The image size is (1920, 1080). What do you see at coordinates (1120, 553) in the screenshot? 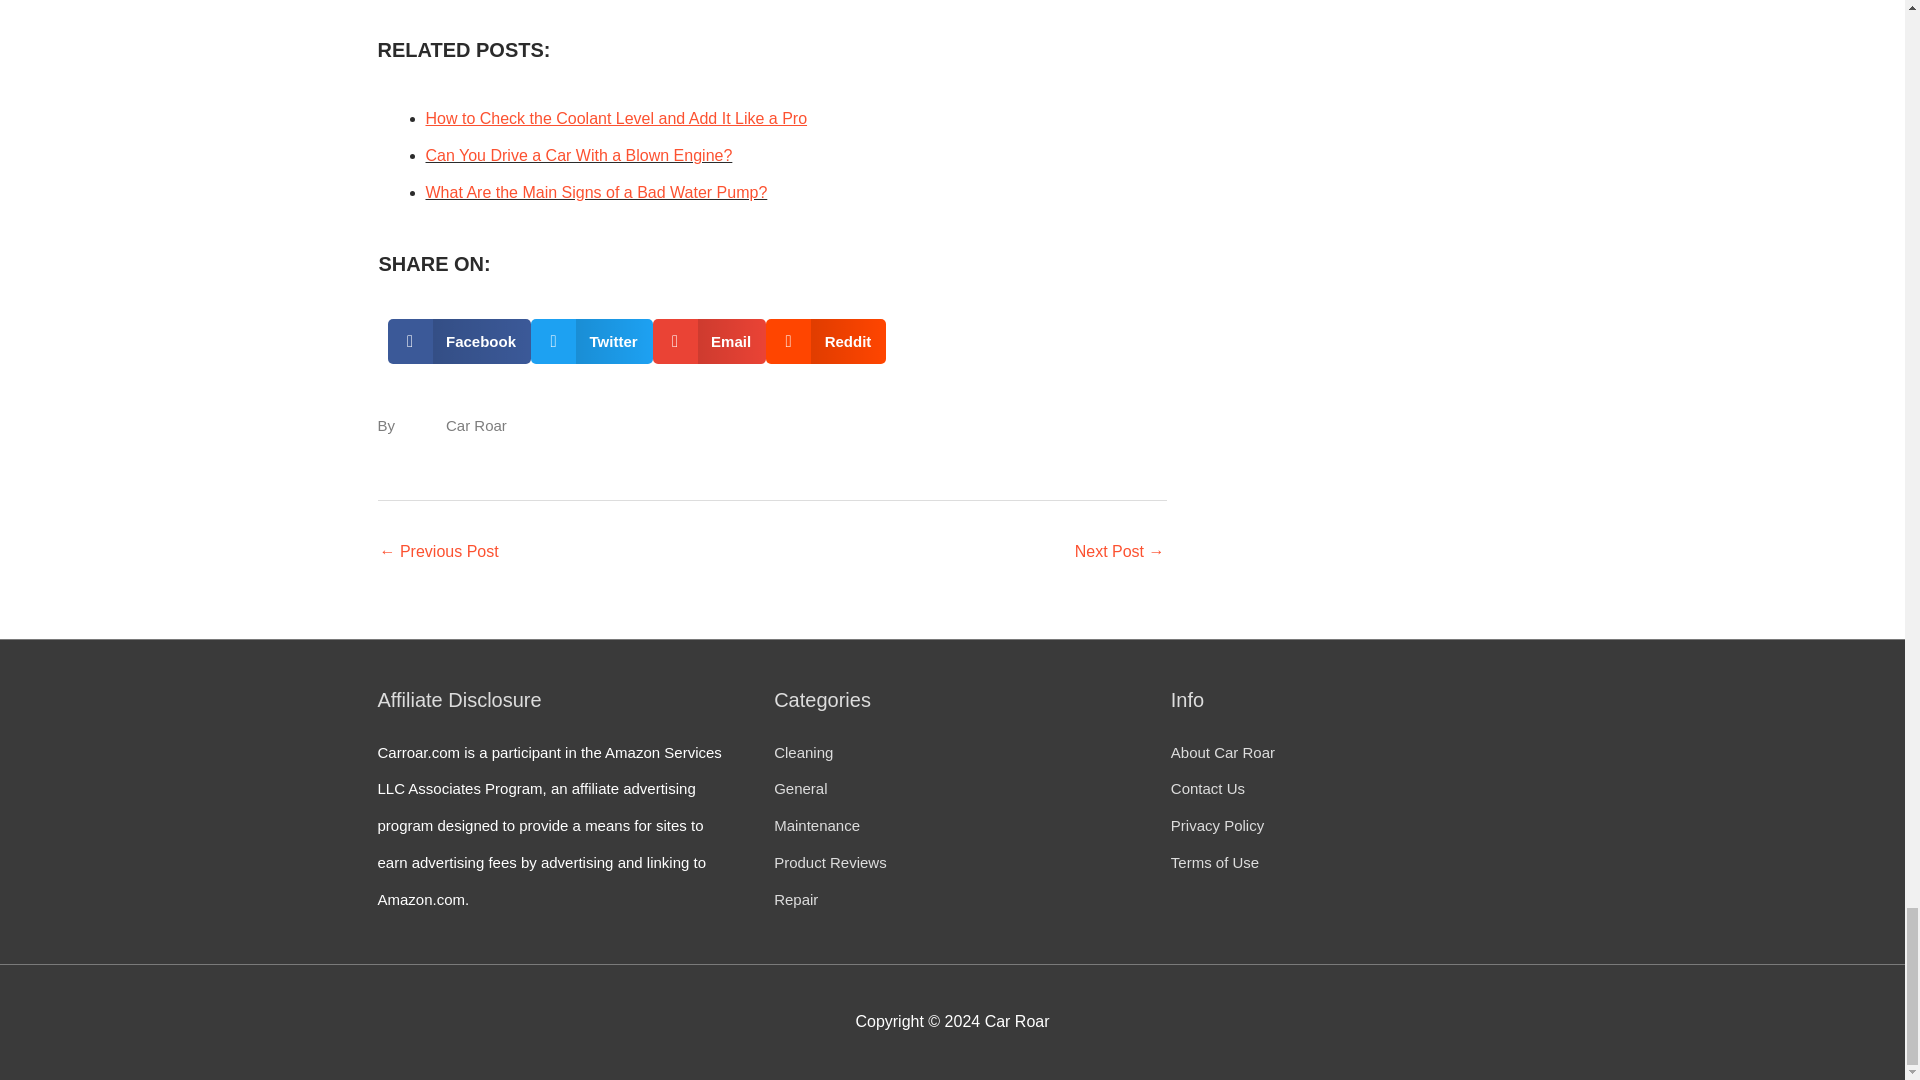
I see `How to Break a Car Window From the Inside in an Emergency` at bounding box center [1120, 553].